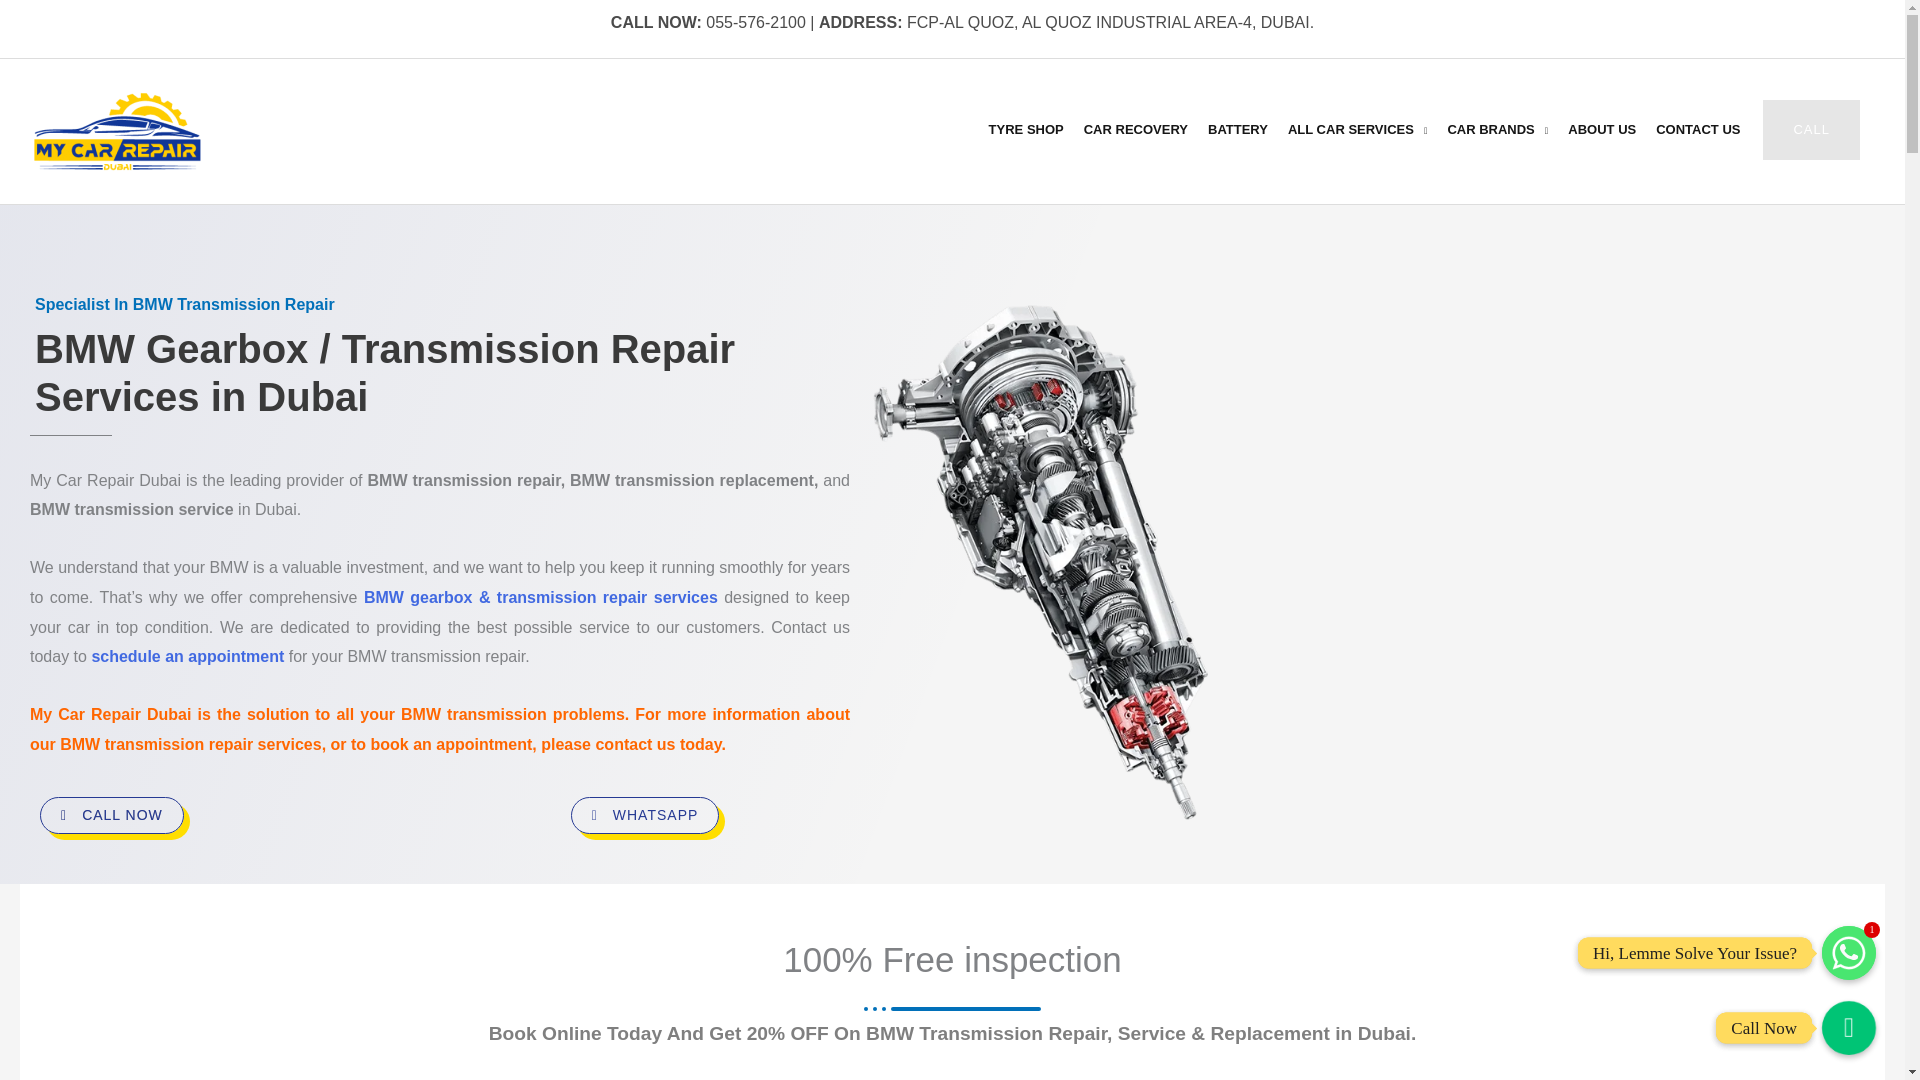 The width and height of the screenshot is (1920, 1080). I want to click on ALL CAR SERVICES, so click(1357, 129).